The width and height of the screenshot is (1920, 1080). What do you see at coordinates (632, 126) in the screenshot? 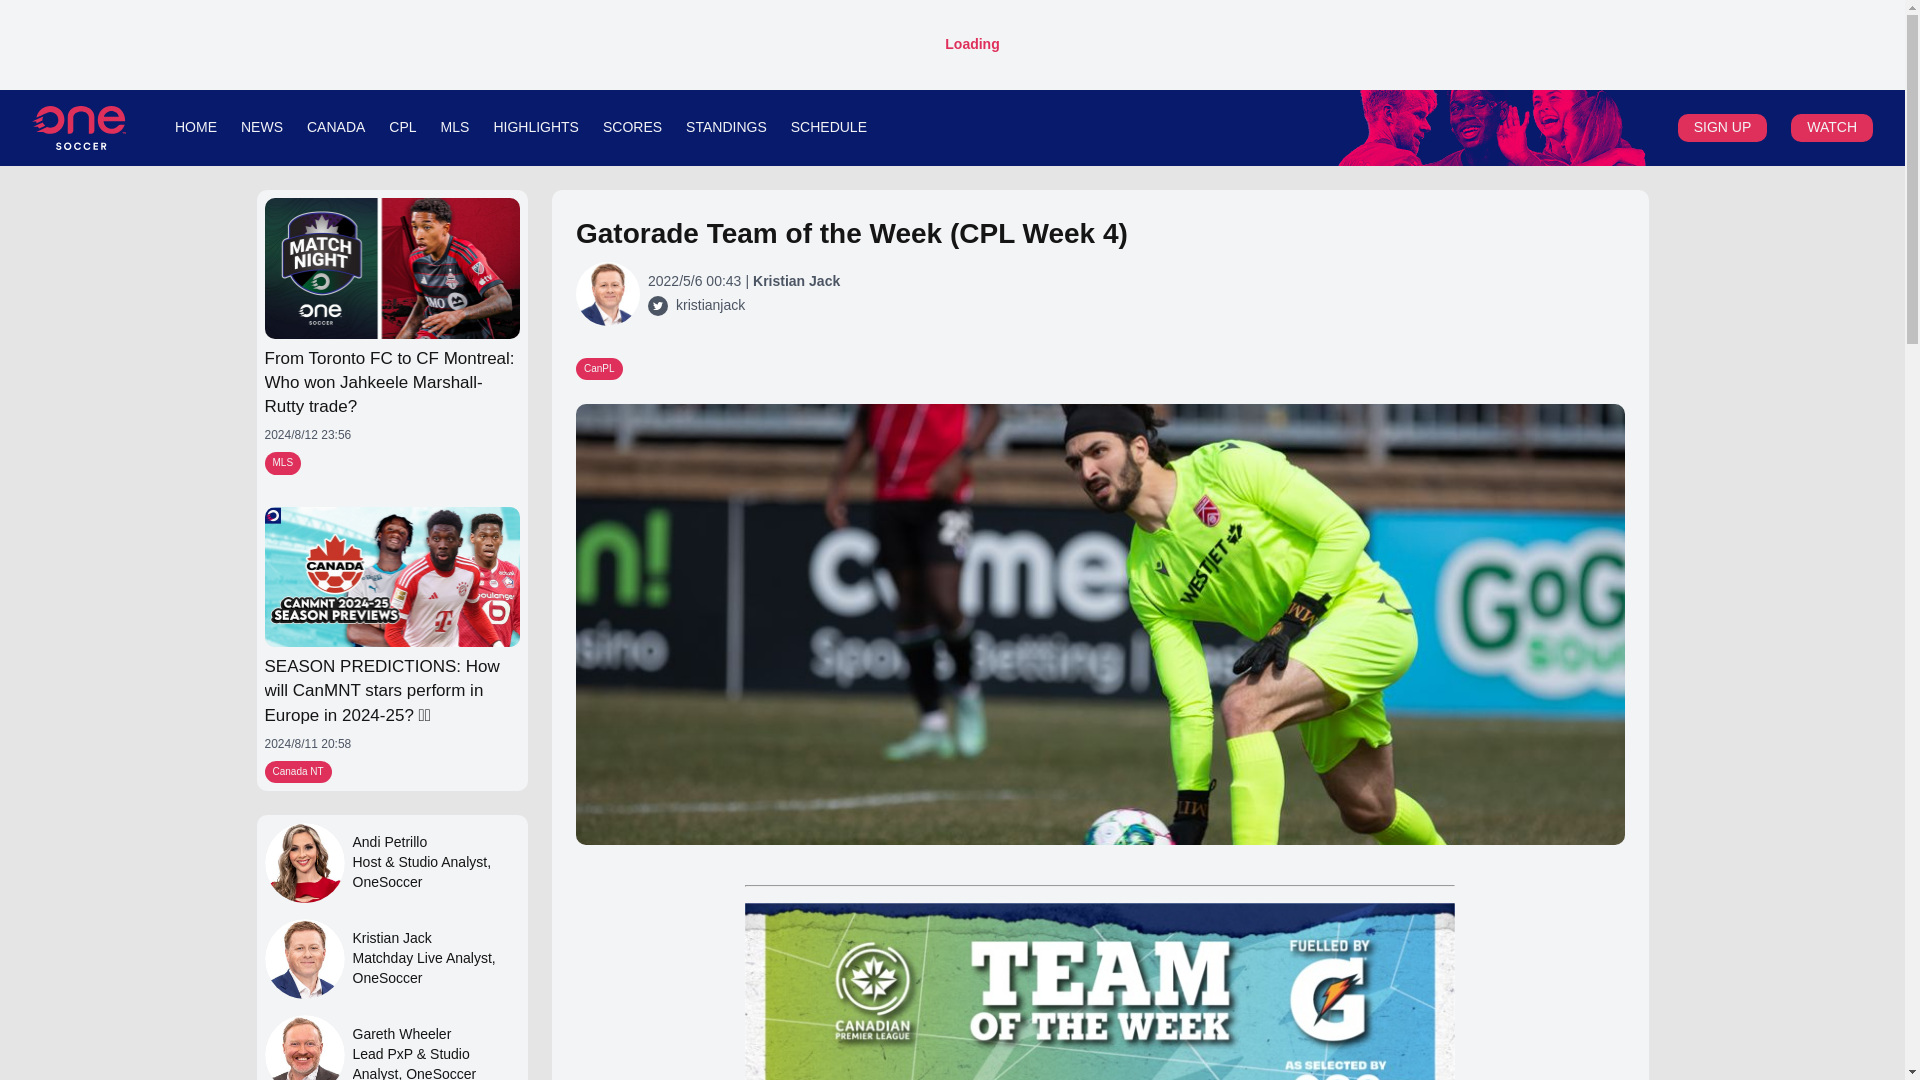
I see `SCORES` at bounding box center [632, 126].